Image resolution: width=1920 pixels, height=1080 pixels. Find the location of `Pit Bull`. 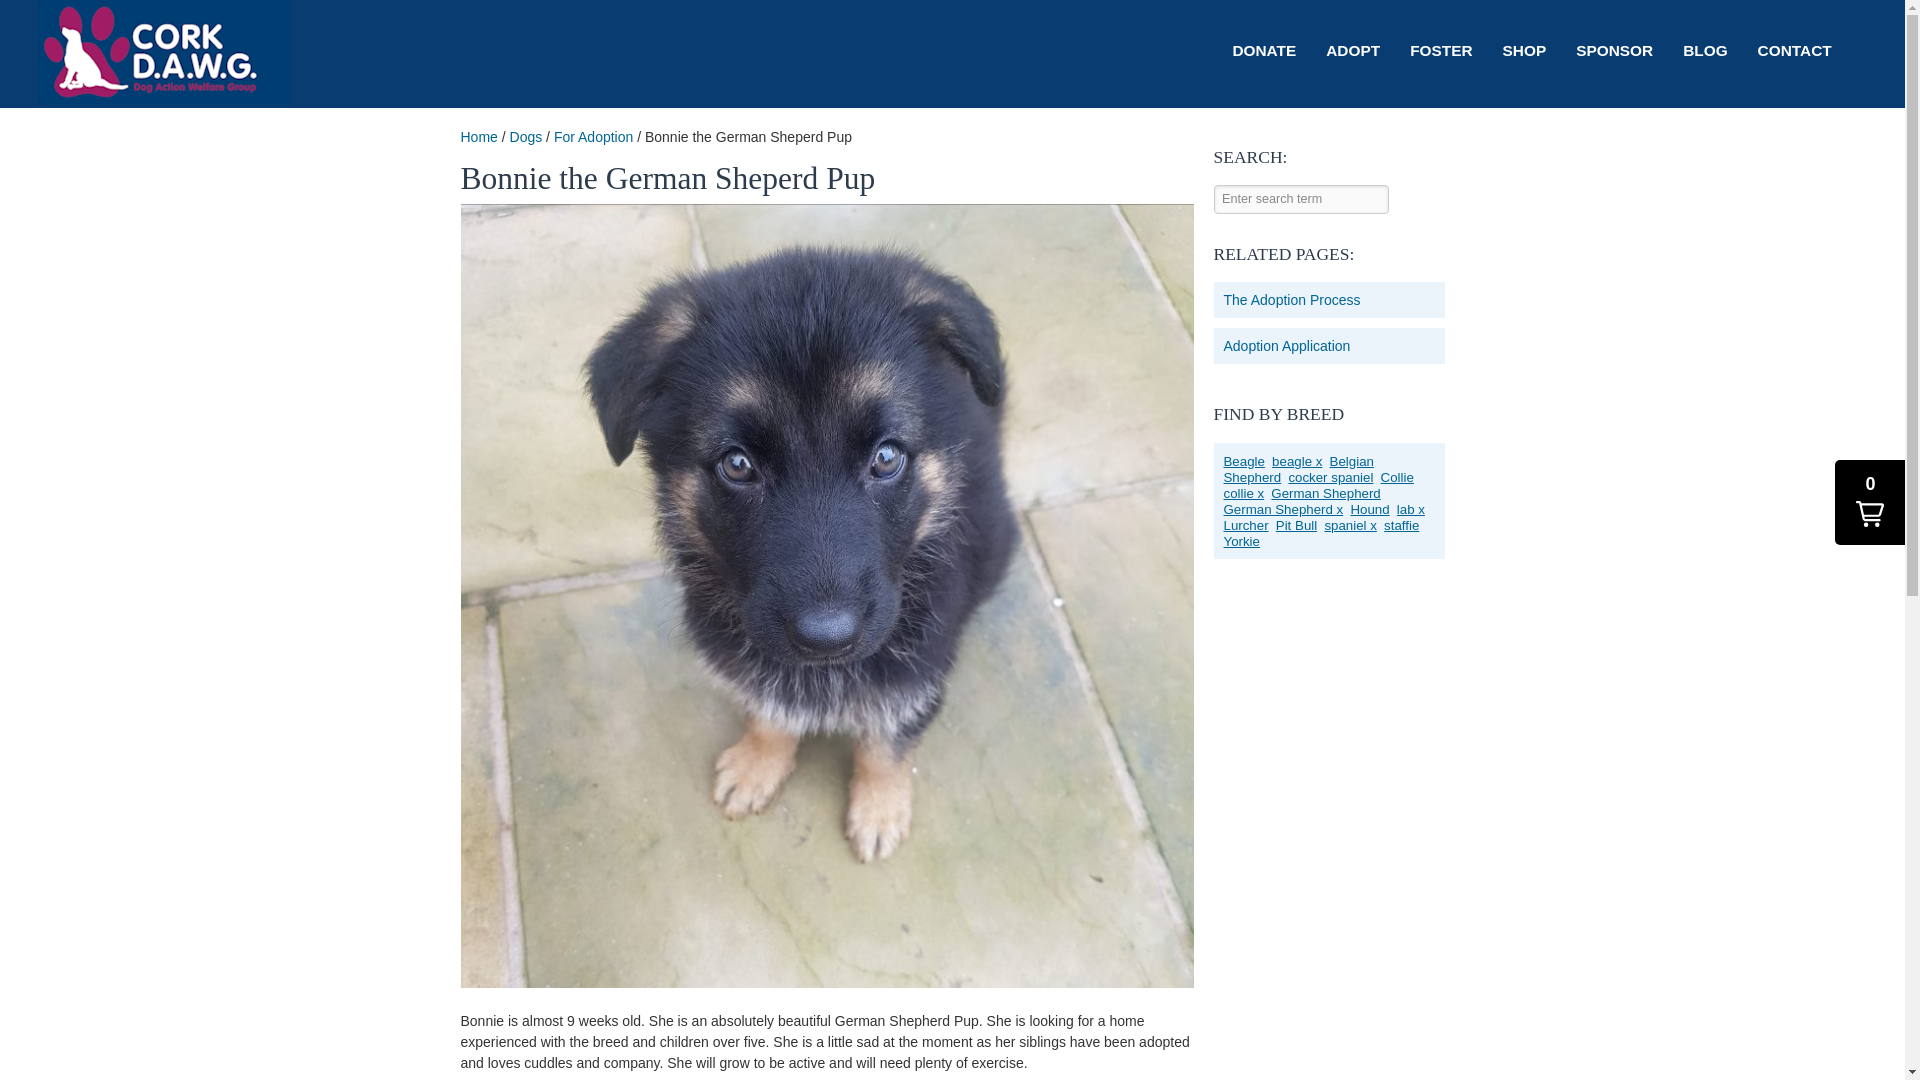

Pit Bull is located at coordinates (1298, 526).